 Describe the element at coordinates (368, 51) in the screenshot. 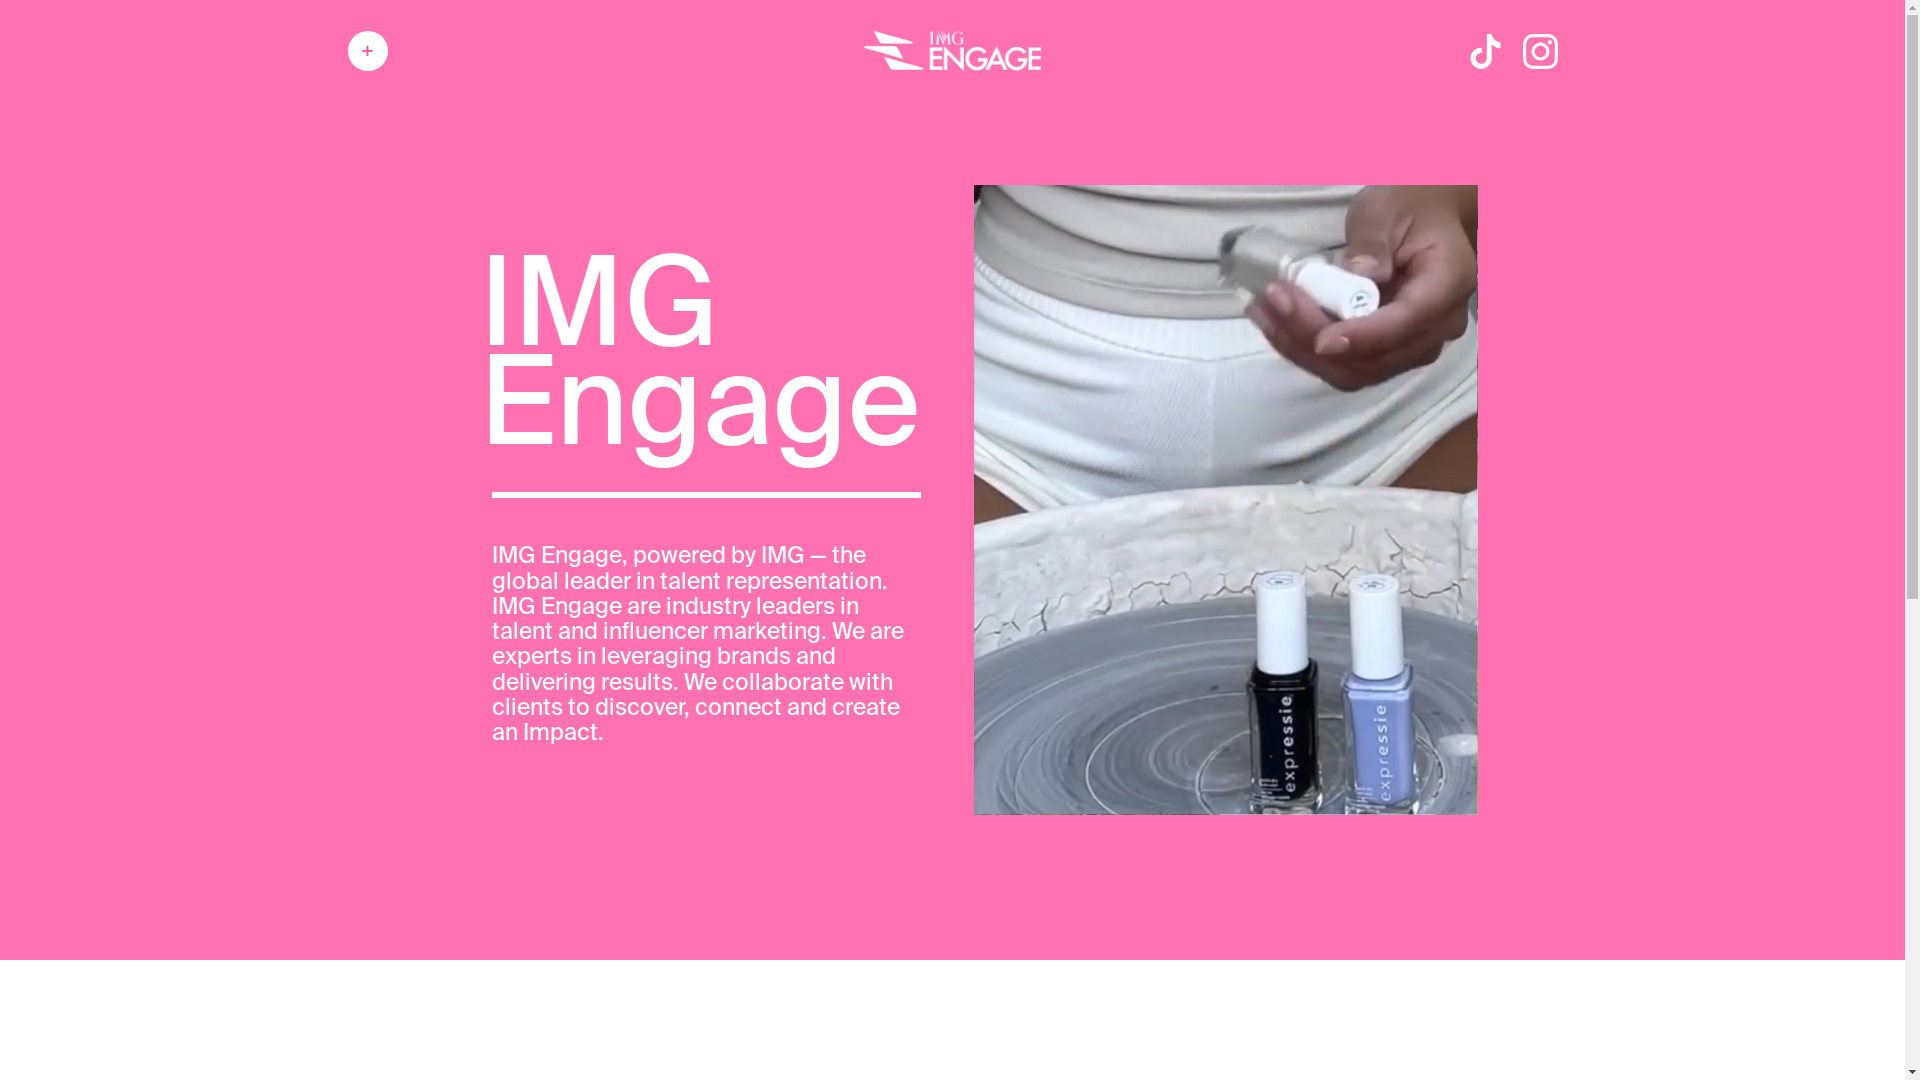

I see `+` at that location.